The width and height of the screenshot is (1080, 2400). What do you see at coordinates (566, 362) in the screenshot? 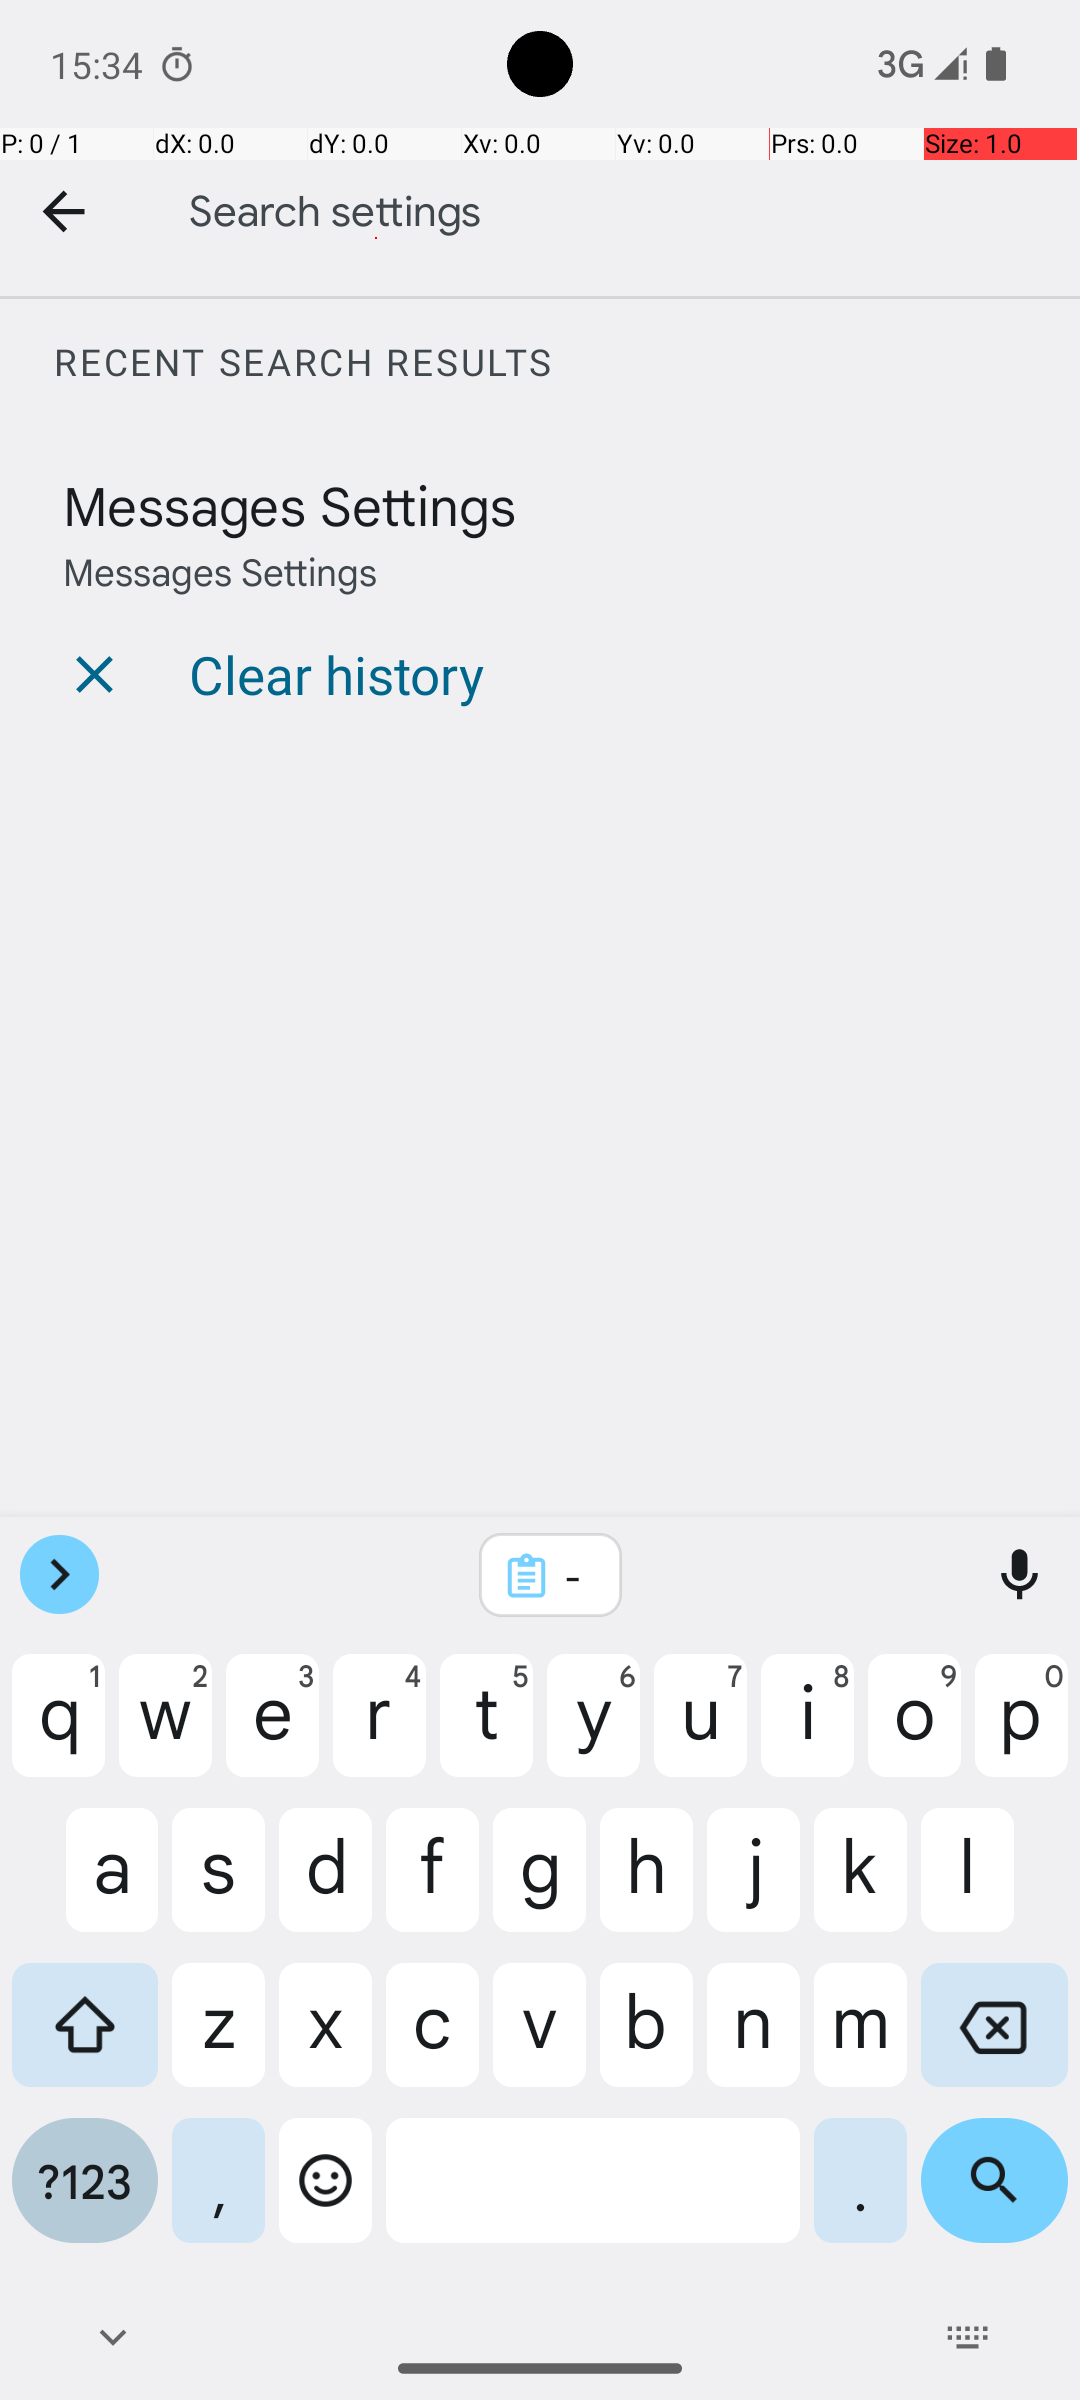
I see `RECENT SEARCH RESULTS` at bounding box center [566, 362].